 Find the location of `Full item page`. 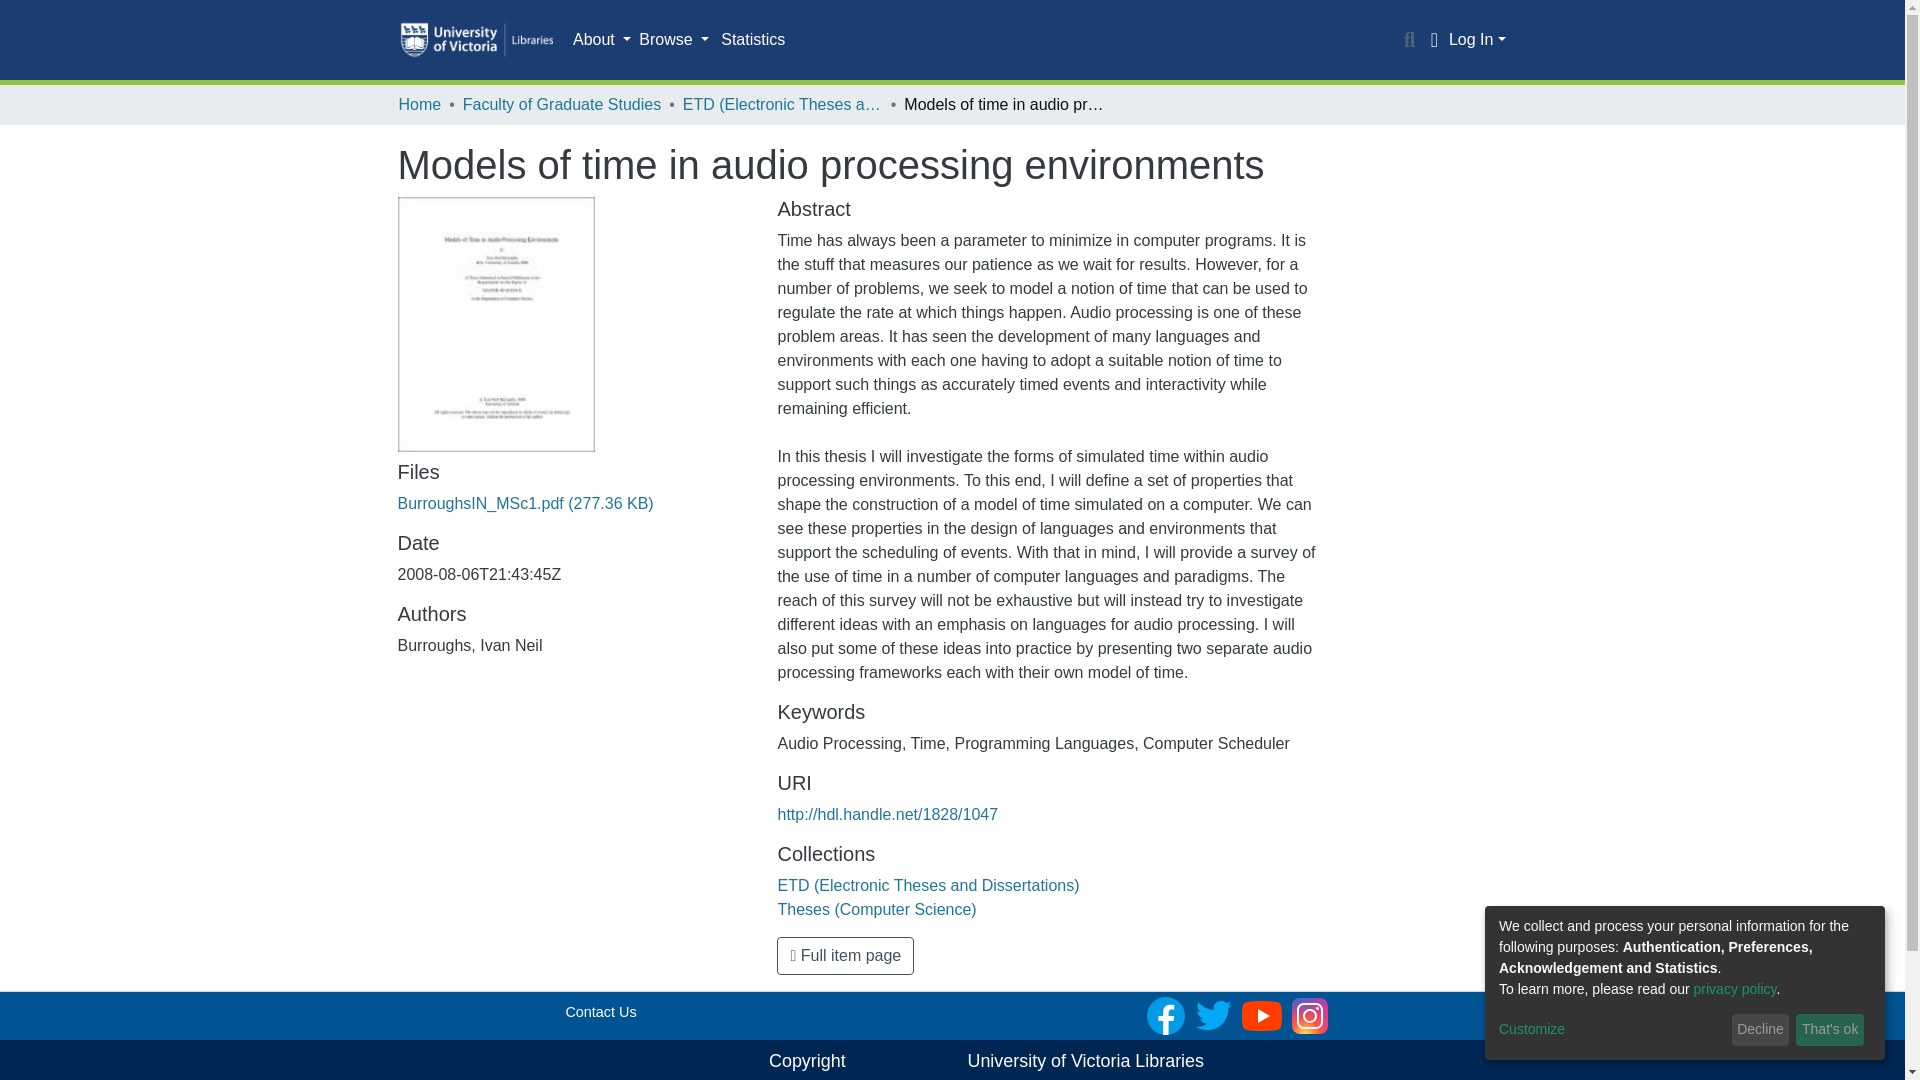

Full item page is located at coordinates (845, 956).